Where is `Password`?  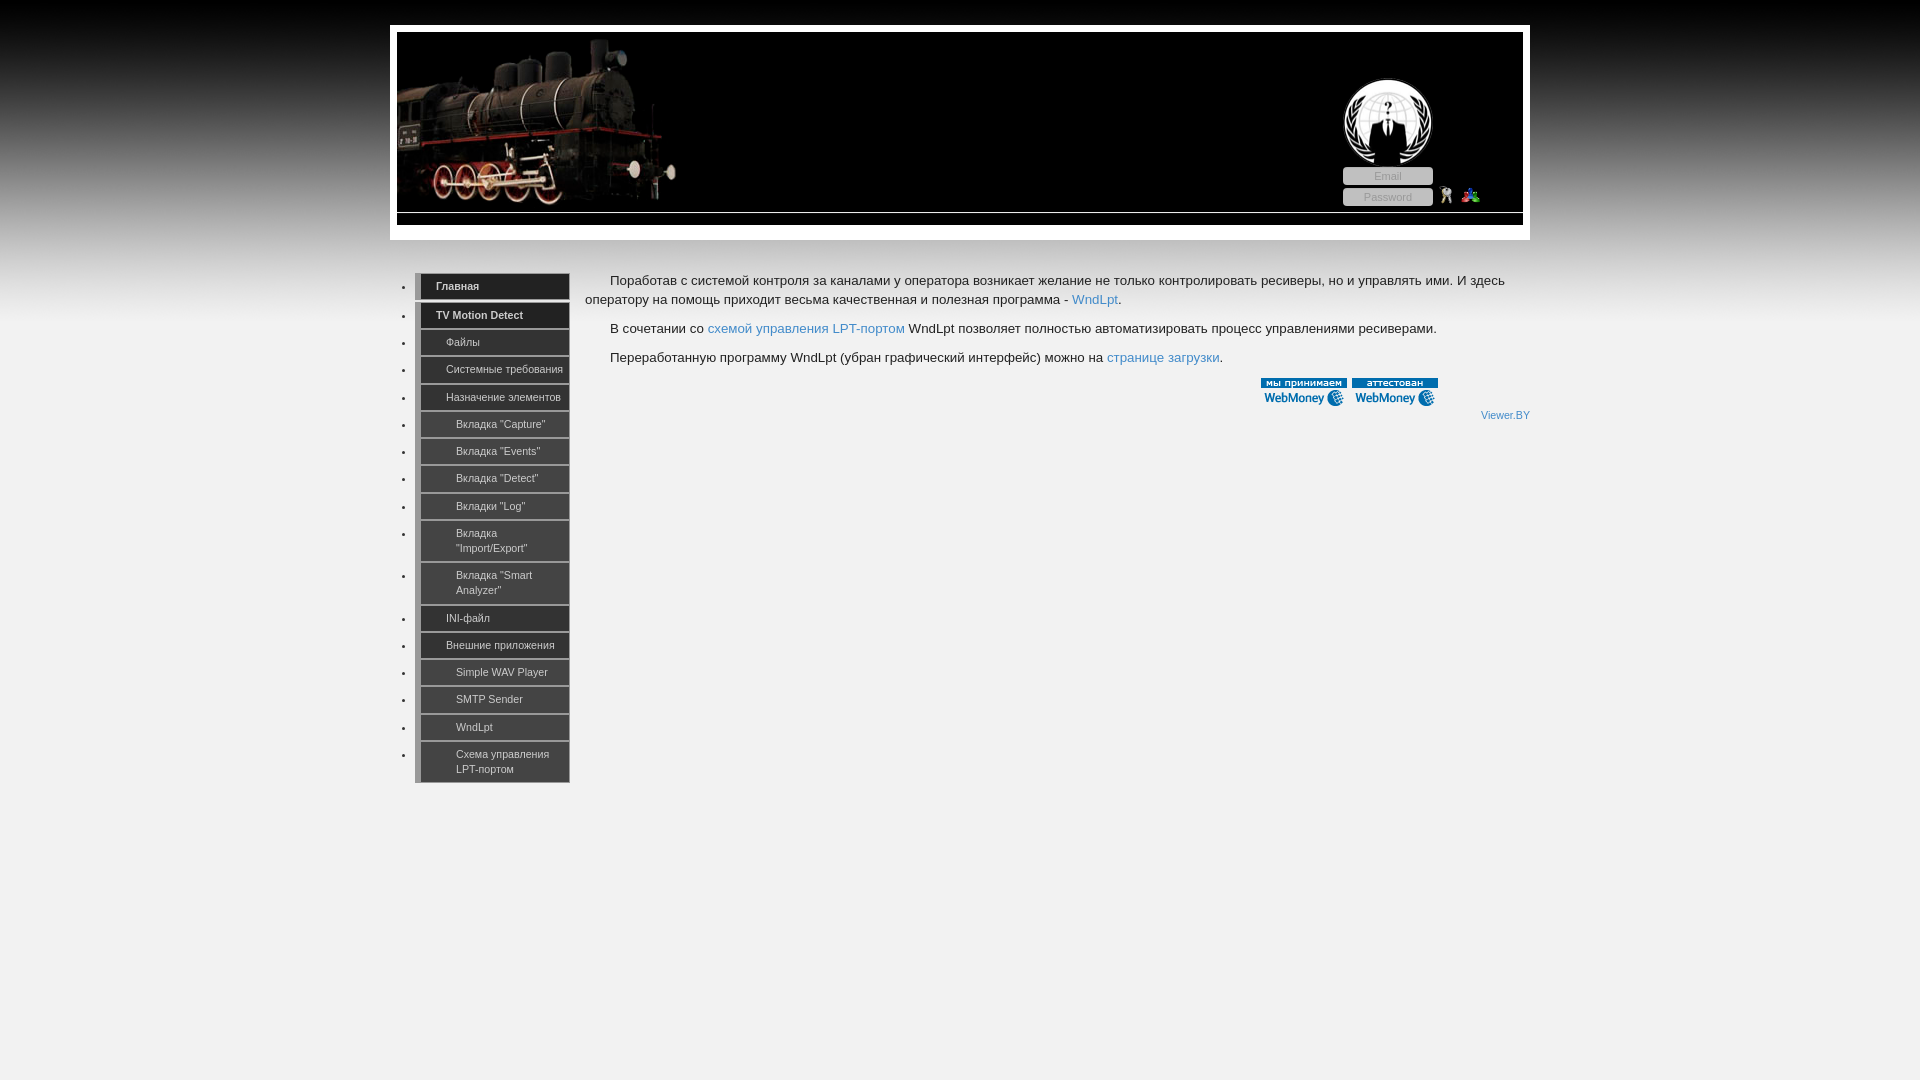 Password is located at coordinates (1388, 197).